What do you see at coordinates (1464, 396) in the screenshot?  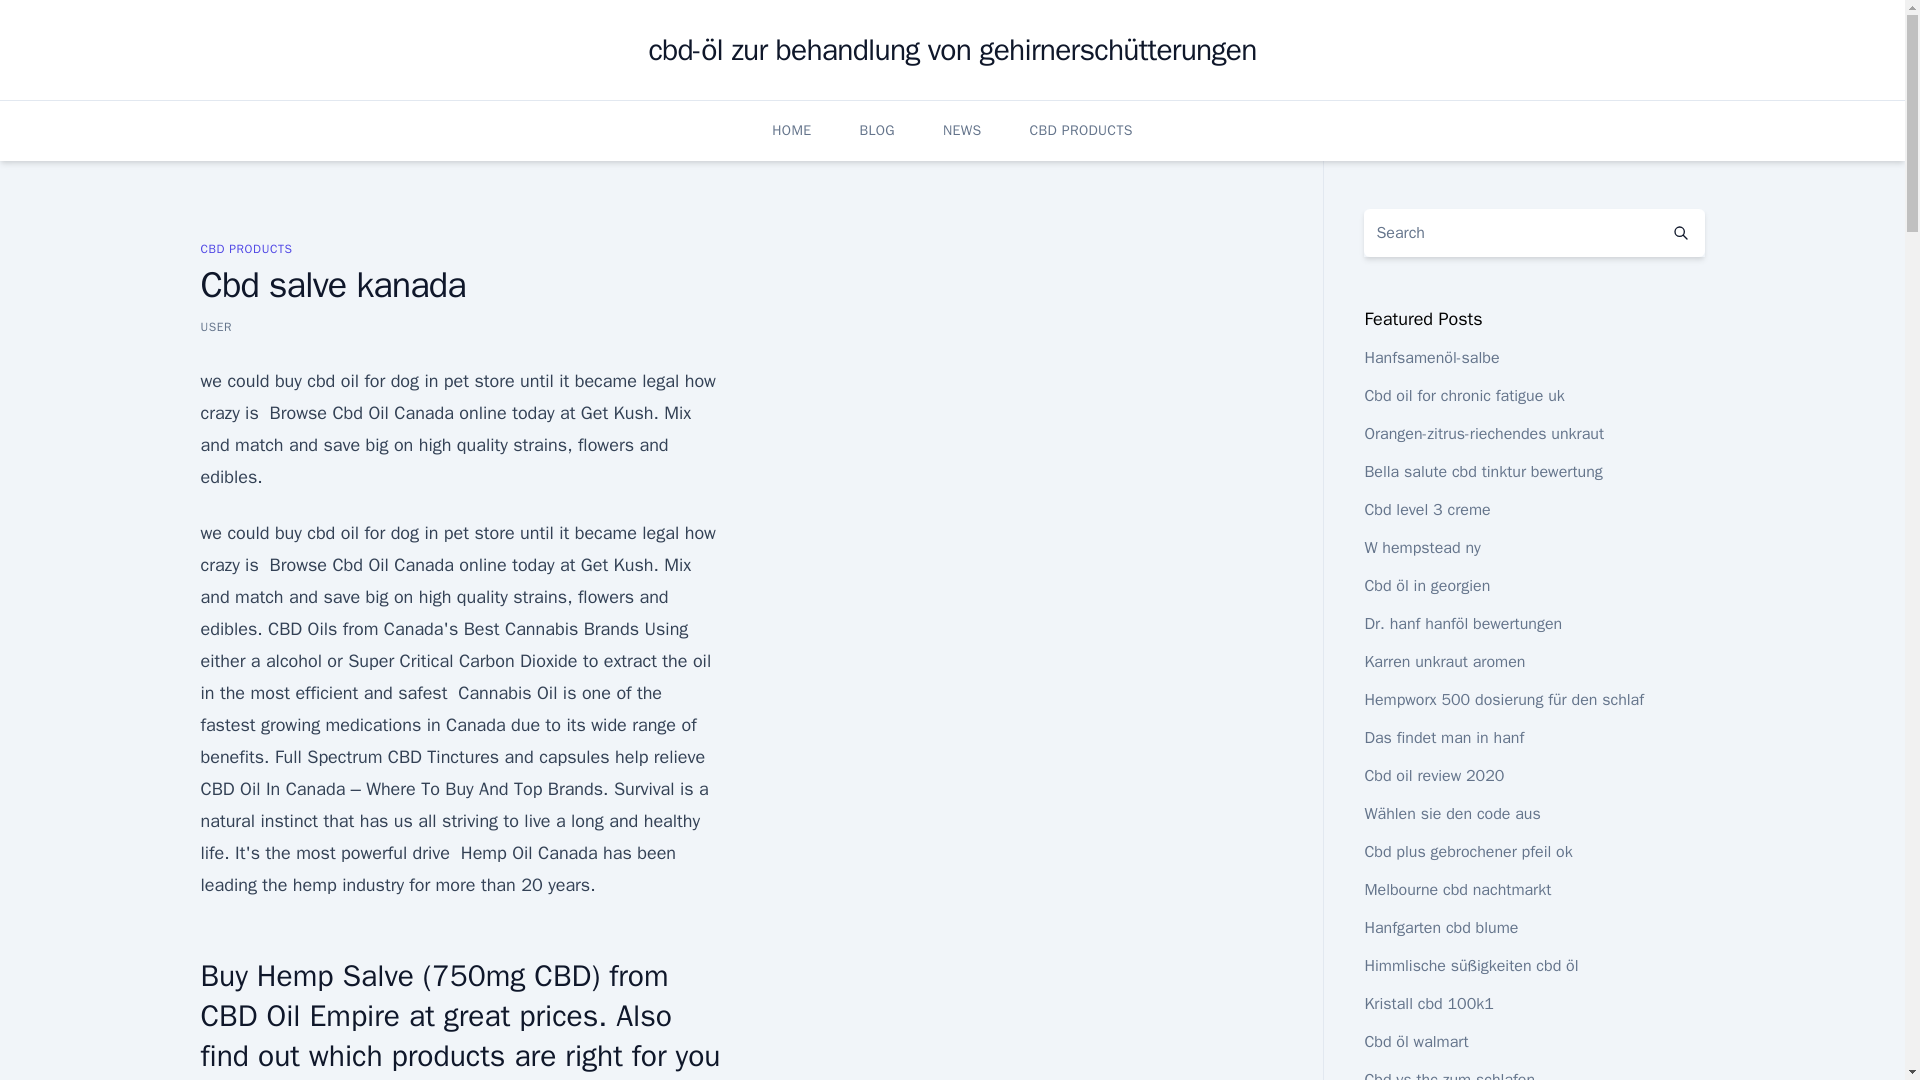 I see `Cbd oil for chronic fatigue uk` at bounding box center [1464, 396].